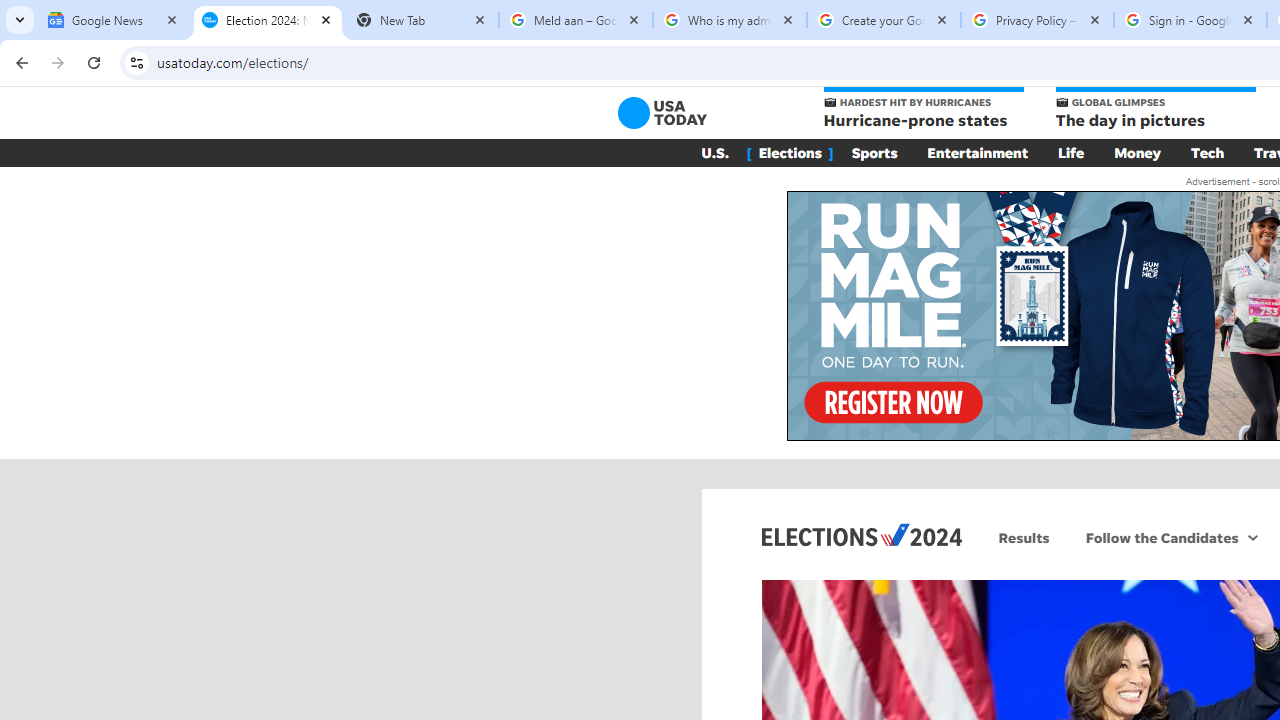 This screenshot has height=720, width=1280. I want to click on Sign in - Google Accounts, so click(1190, 20).